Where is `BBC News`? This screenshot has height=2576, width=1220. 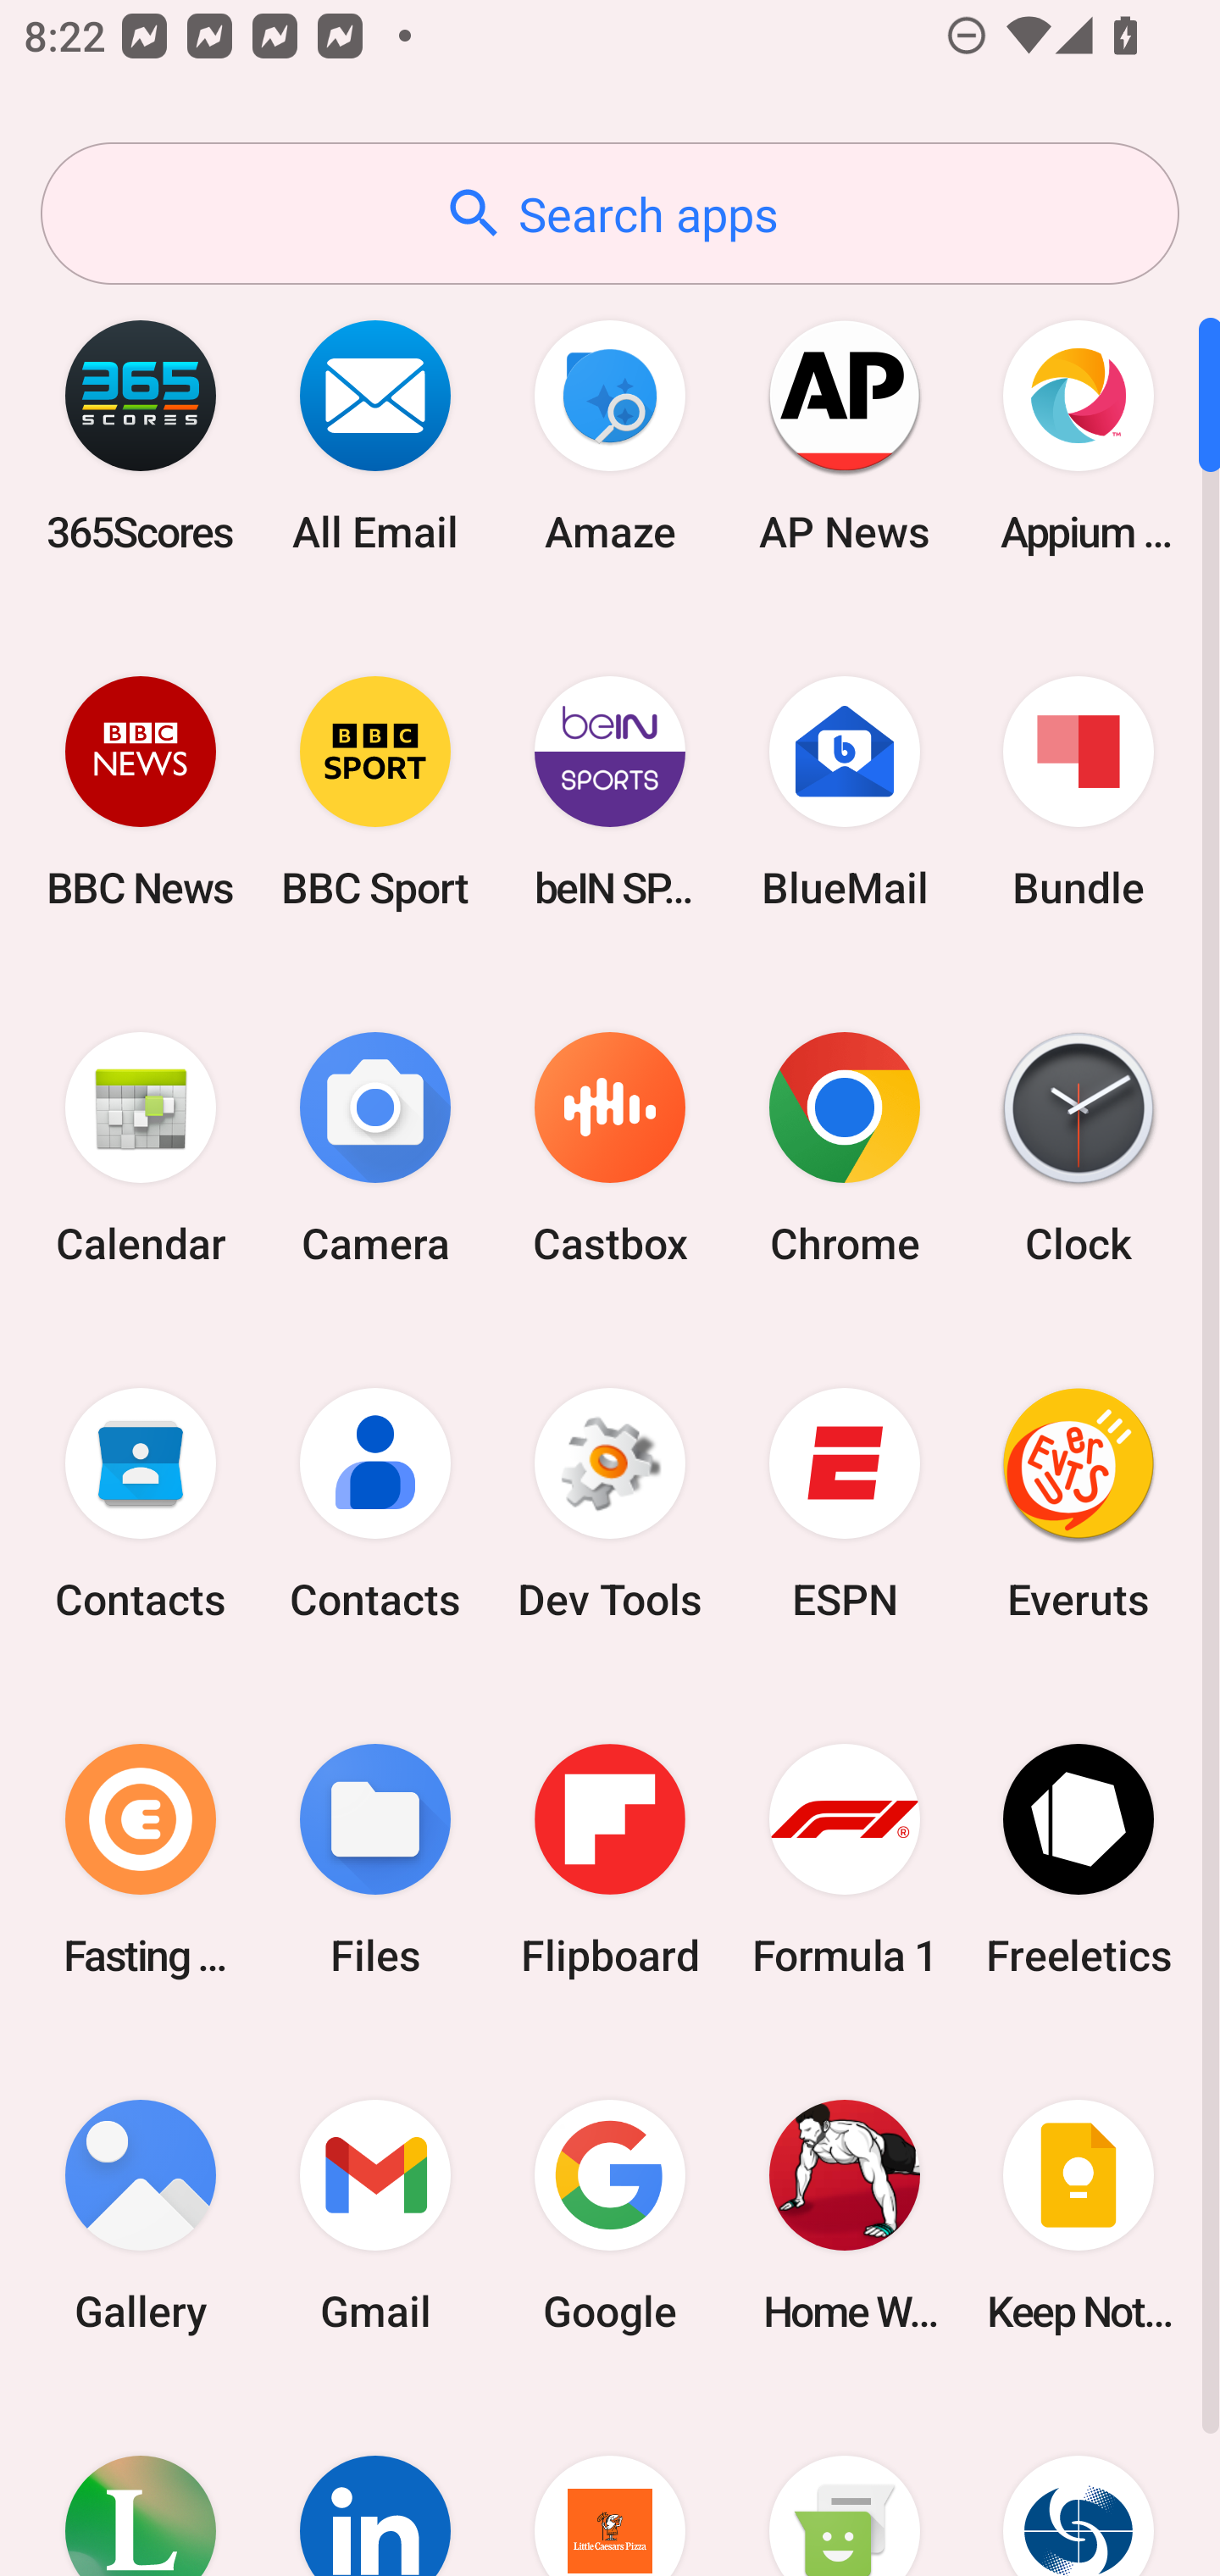
BBC News is located at coordinates (141, 791).